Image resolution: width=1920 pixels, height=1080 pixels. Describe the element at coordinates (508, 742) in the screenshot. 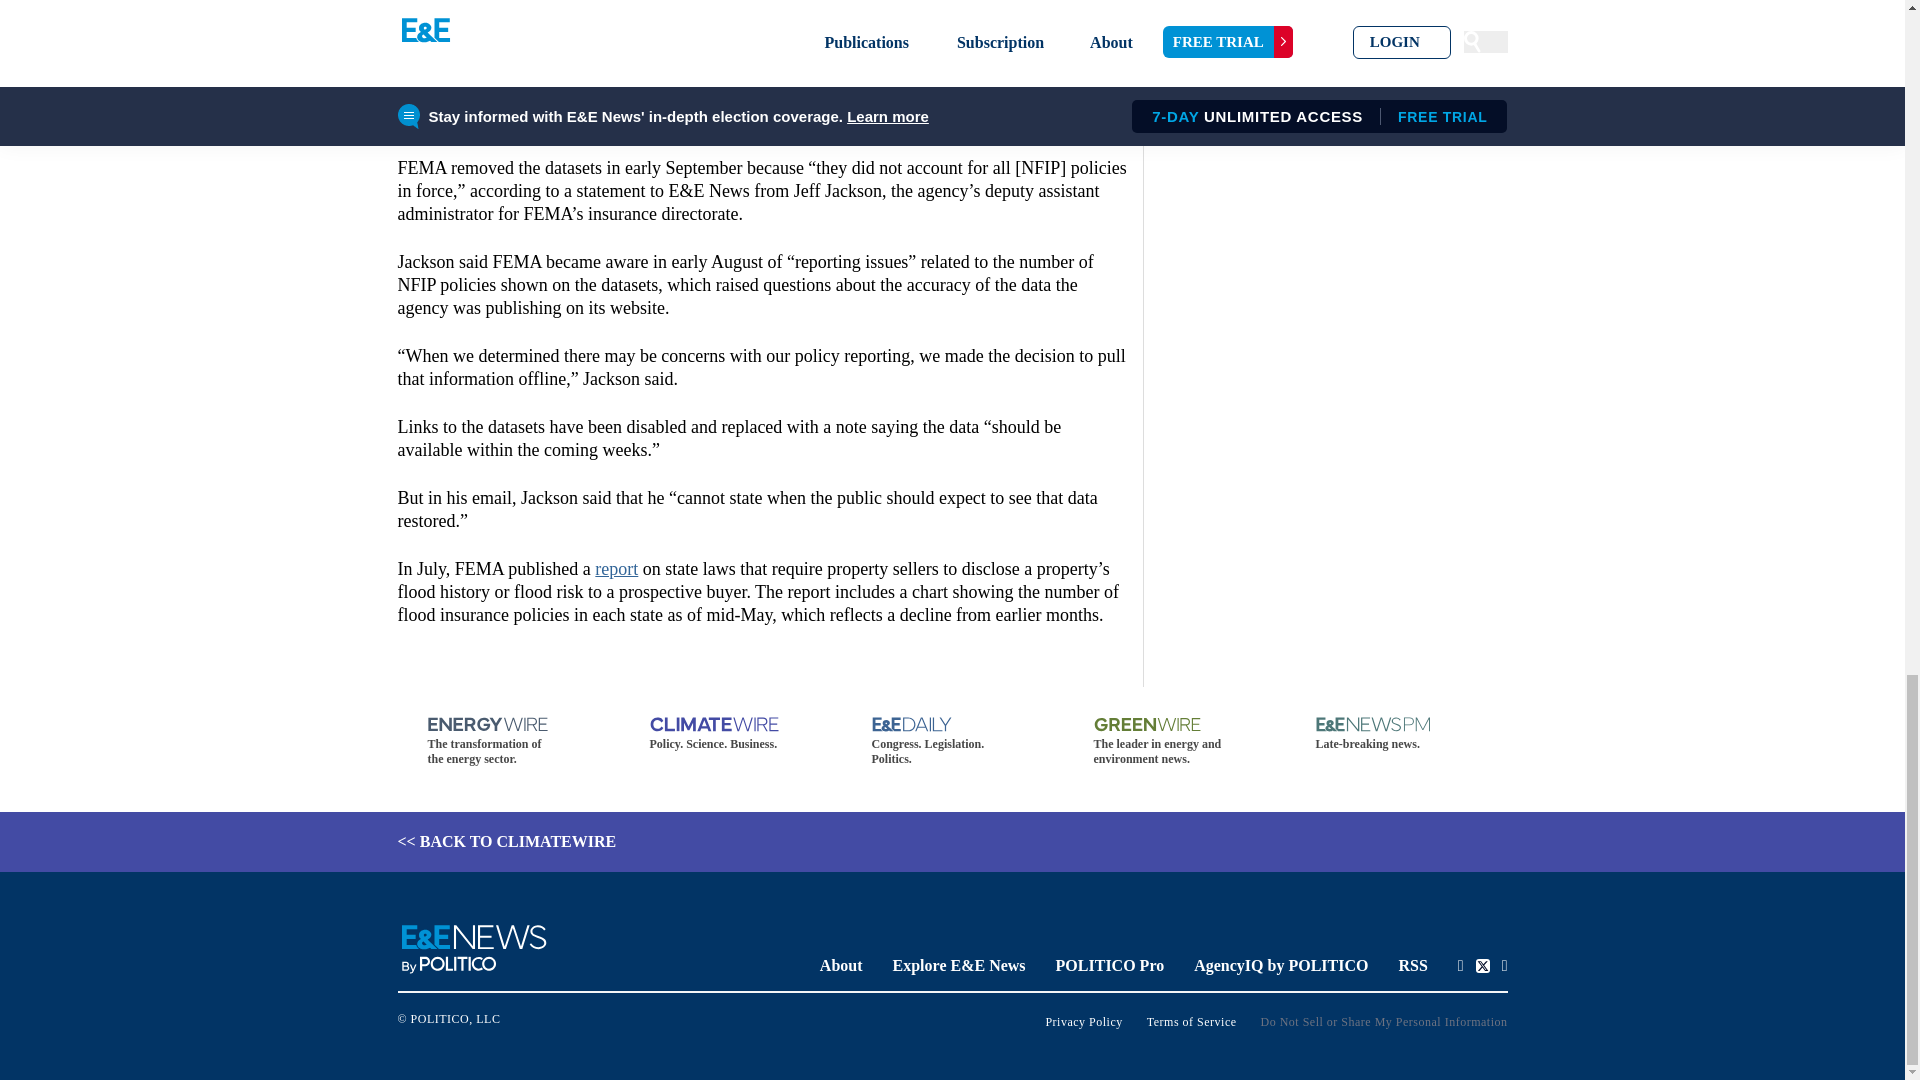

I see `The transformation of the energy sector.` at that location.